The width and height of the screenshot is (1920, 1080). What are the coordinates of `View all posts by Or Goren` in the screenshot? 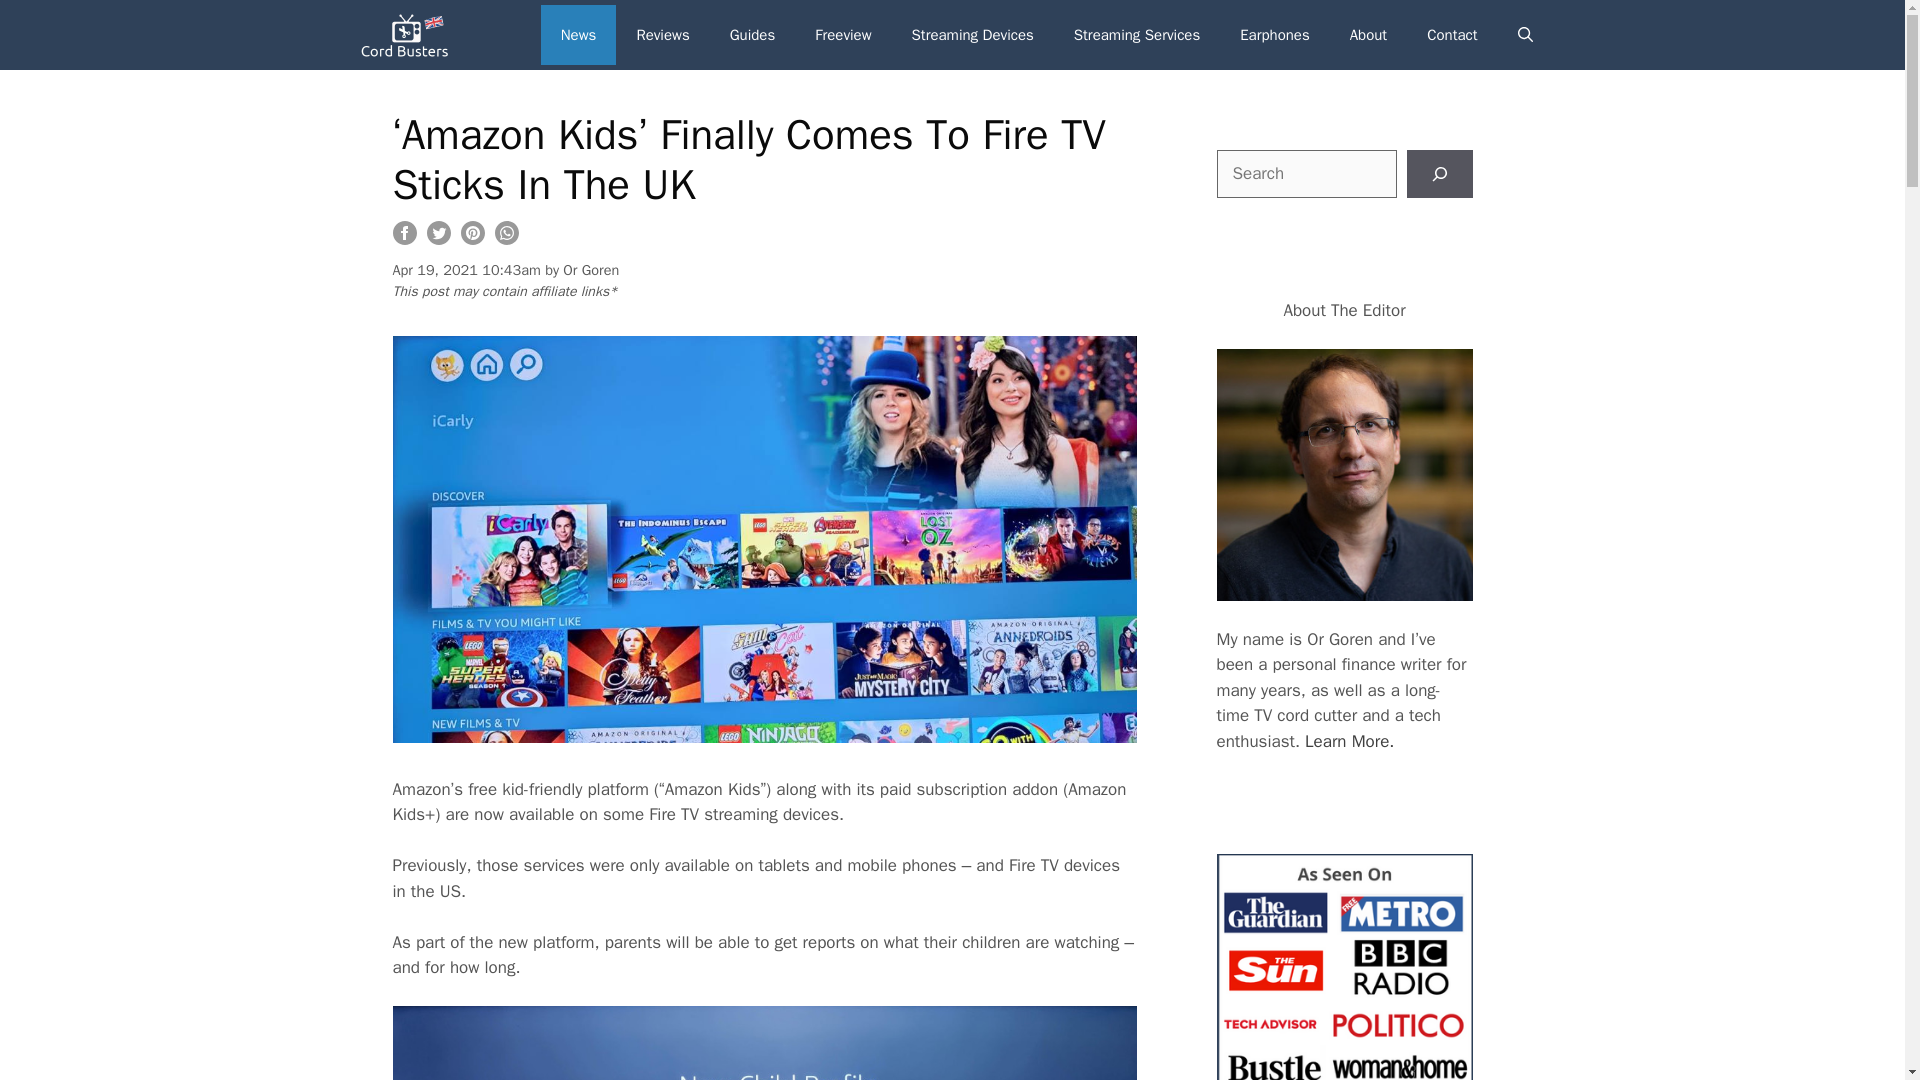 It's located at (590, 268).